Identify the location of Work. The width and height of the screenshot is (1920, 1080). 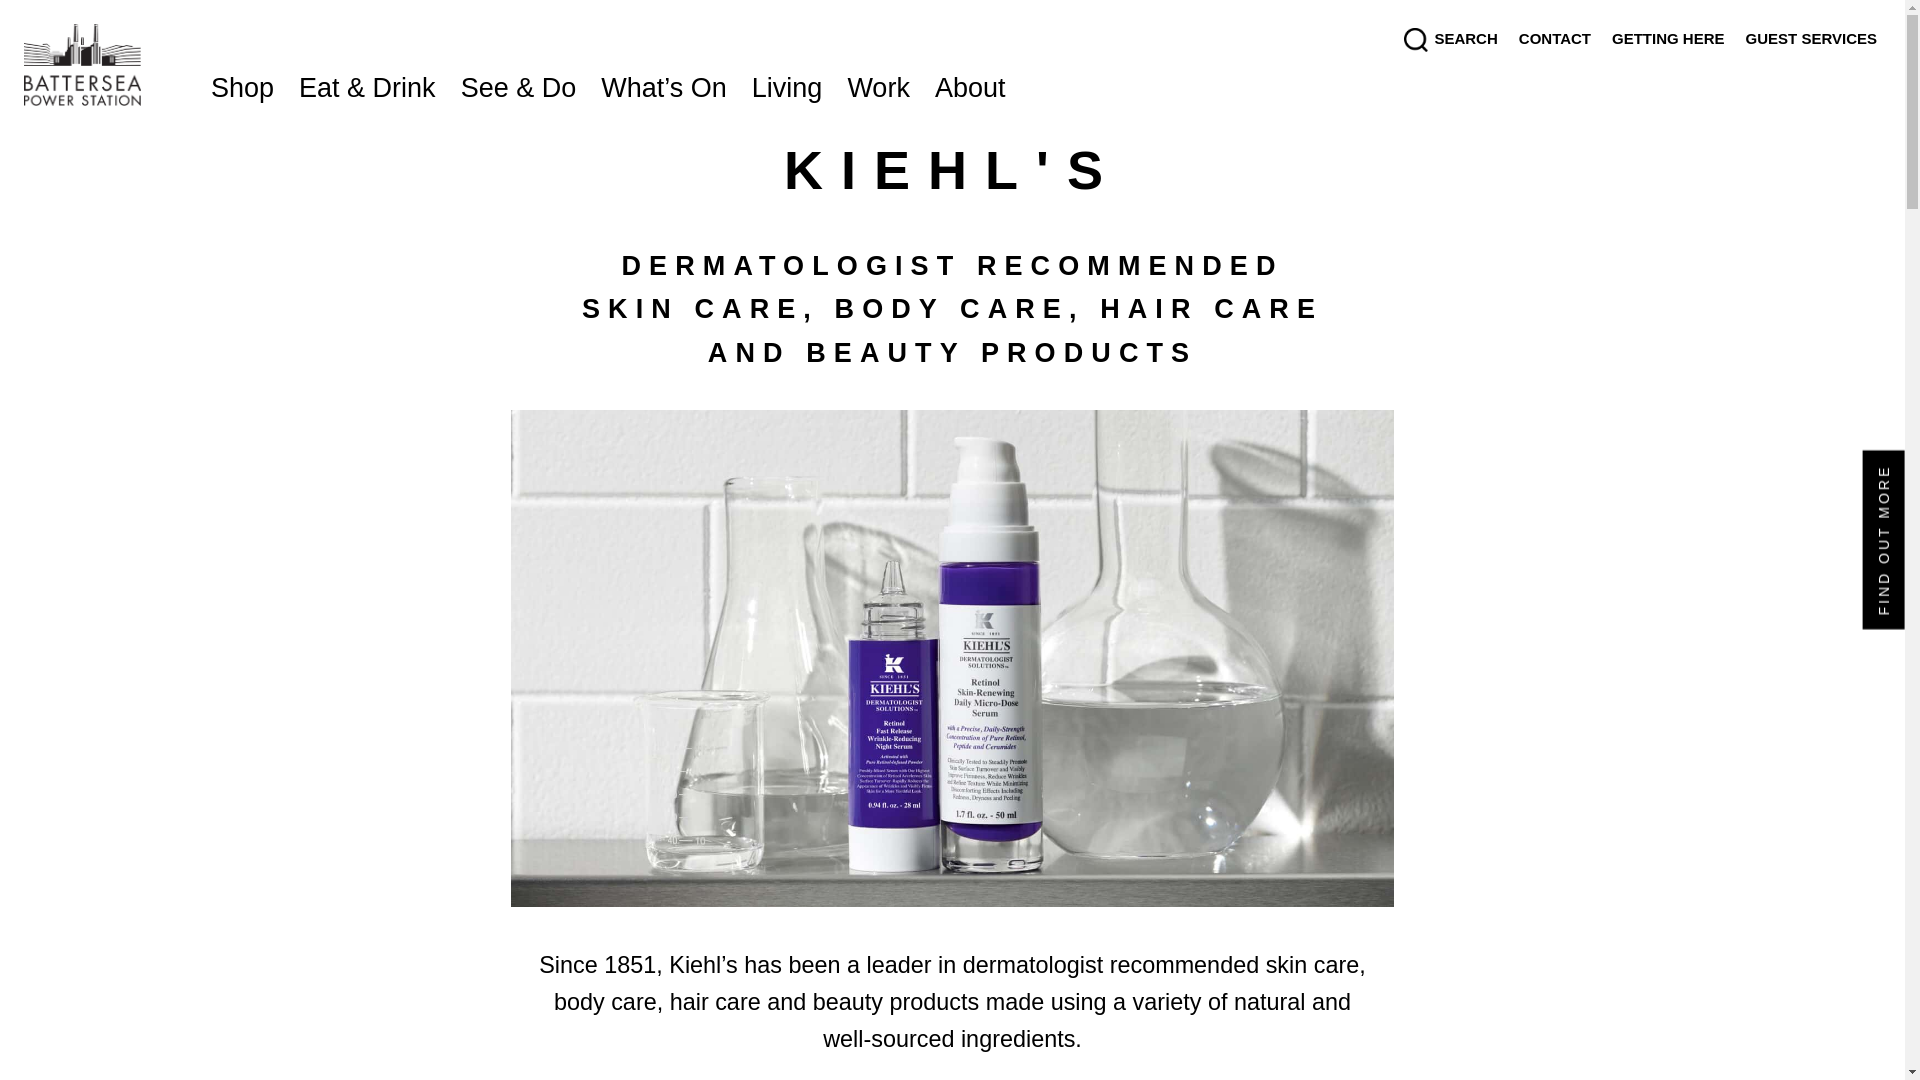
(878, 90).